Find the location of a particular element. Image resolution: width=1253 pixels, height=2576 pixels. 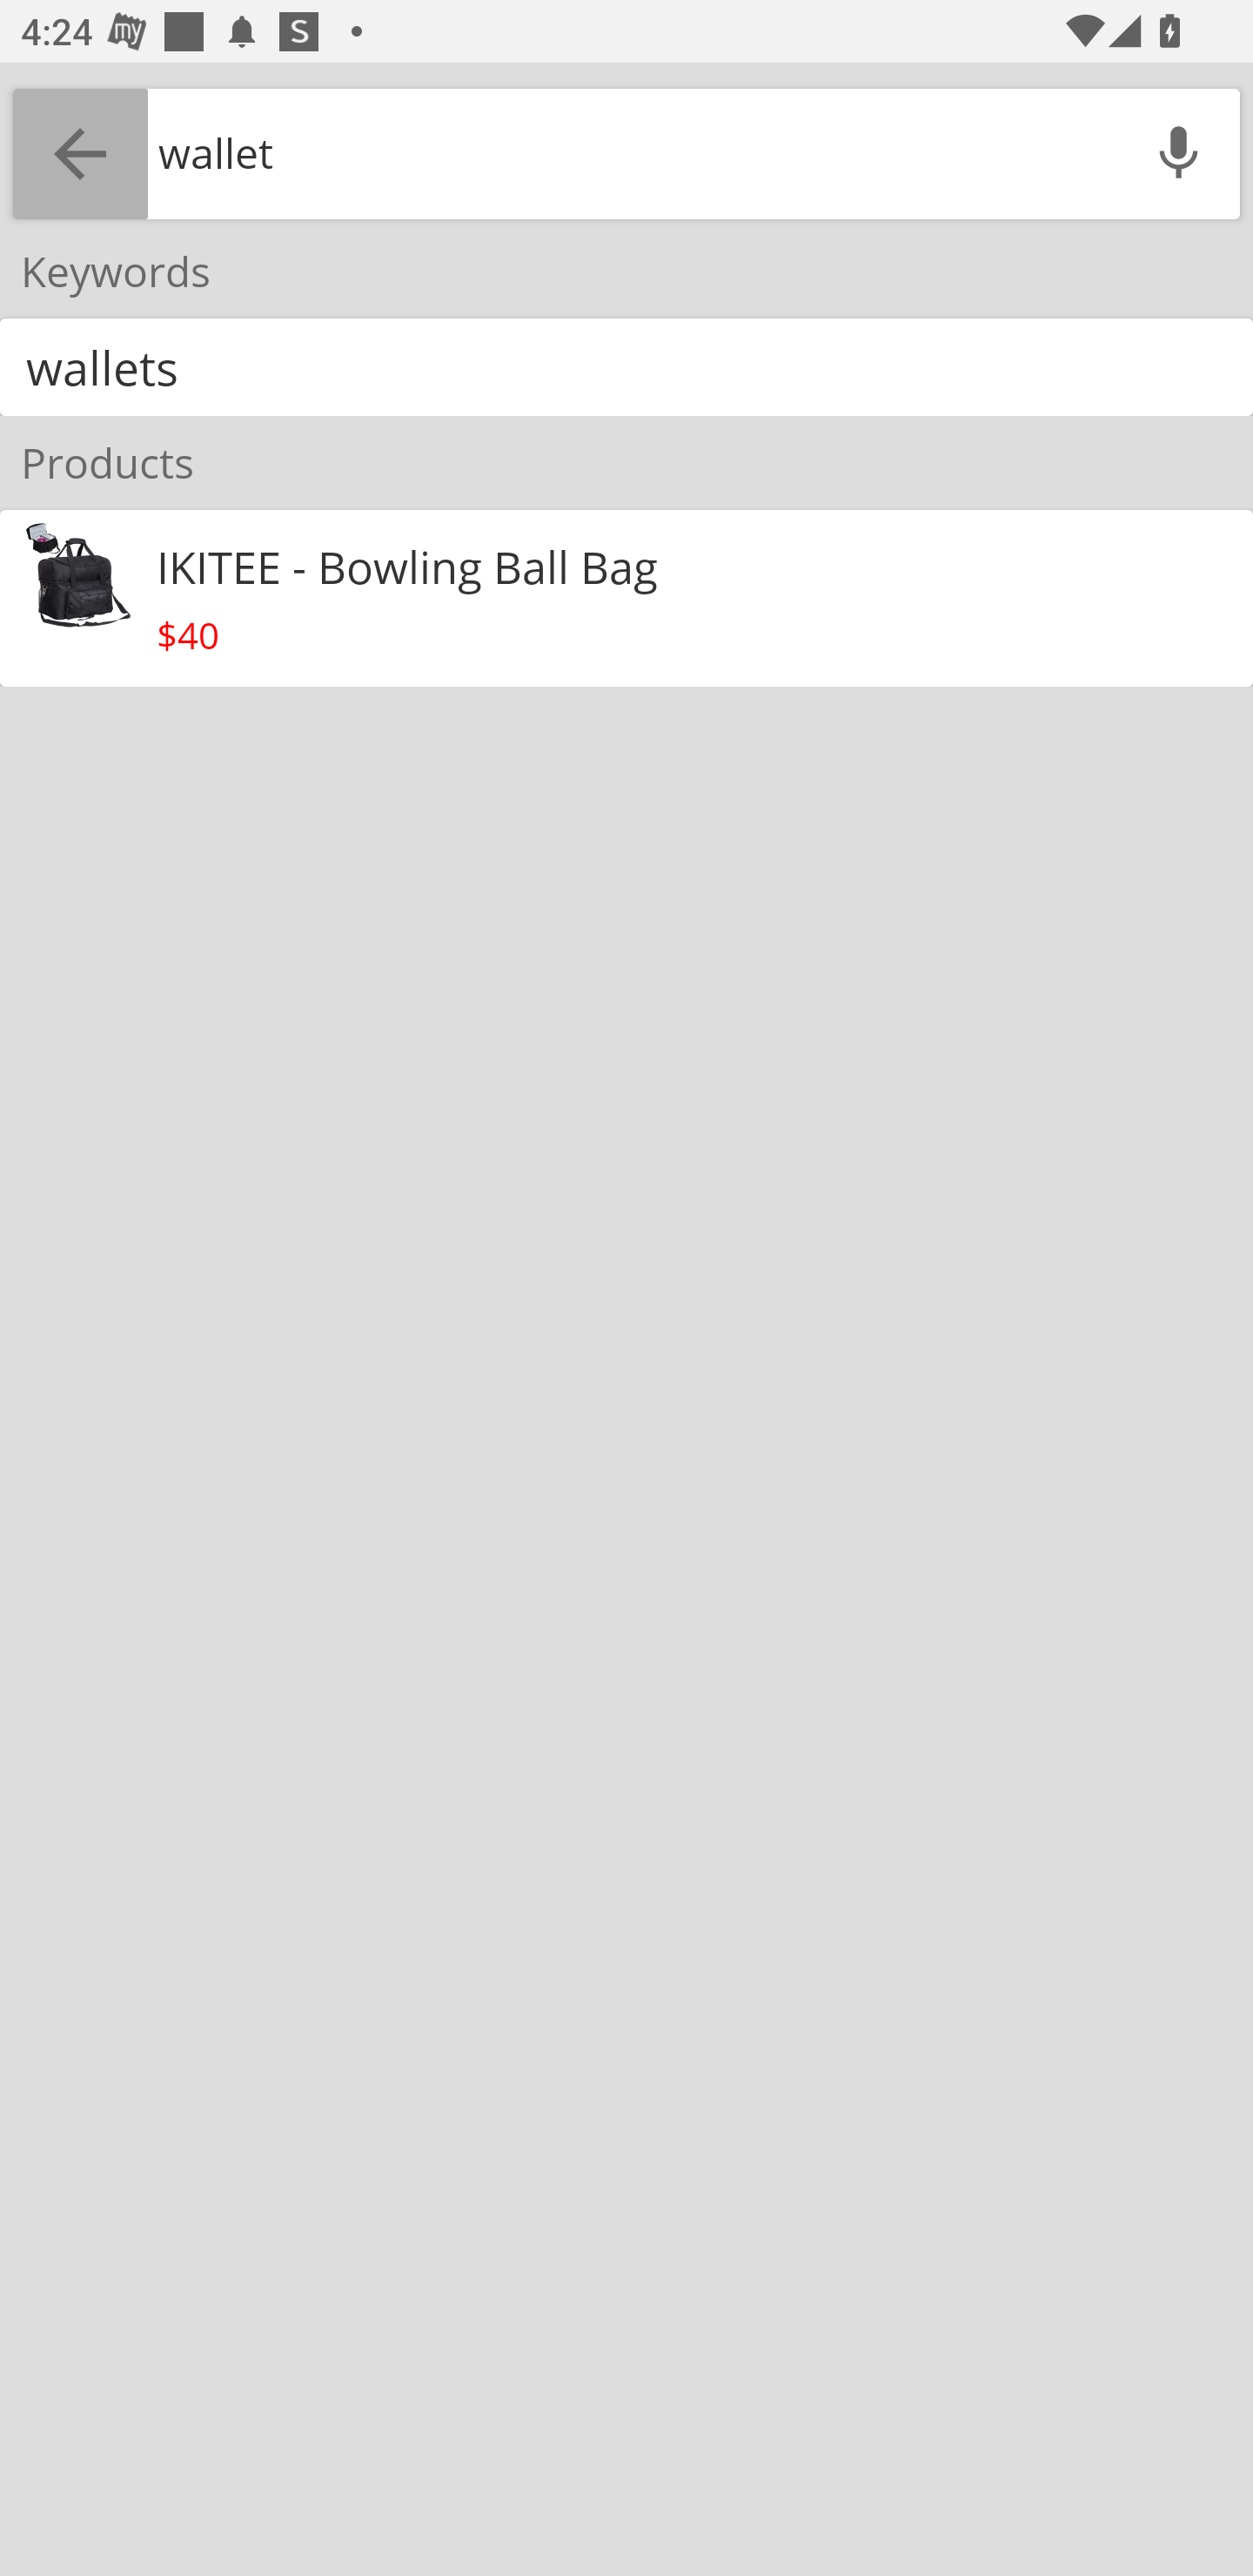

wallet is located at coordinates (632, 153).